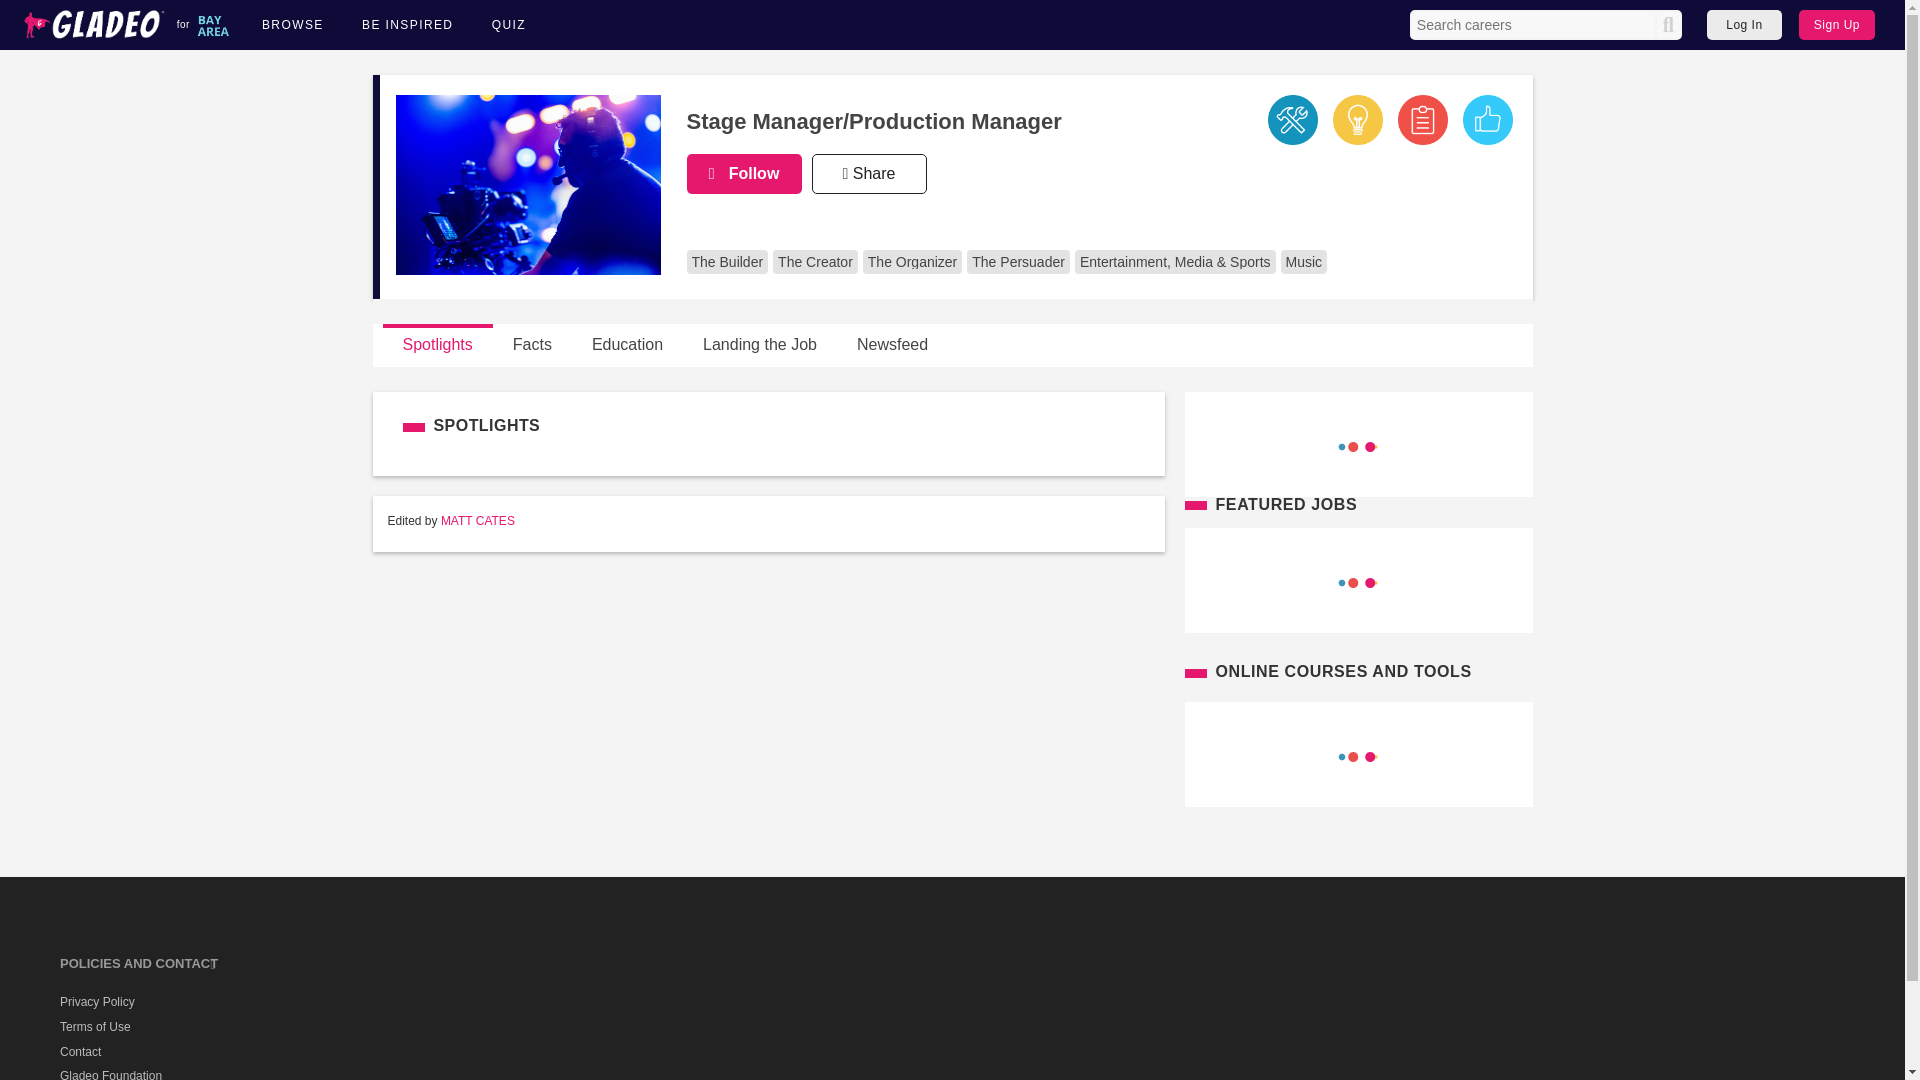  I want to click on for, so click(124, 25).